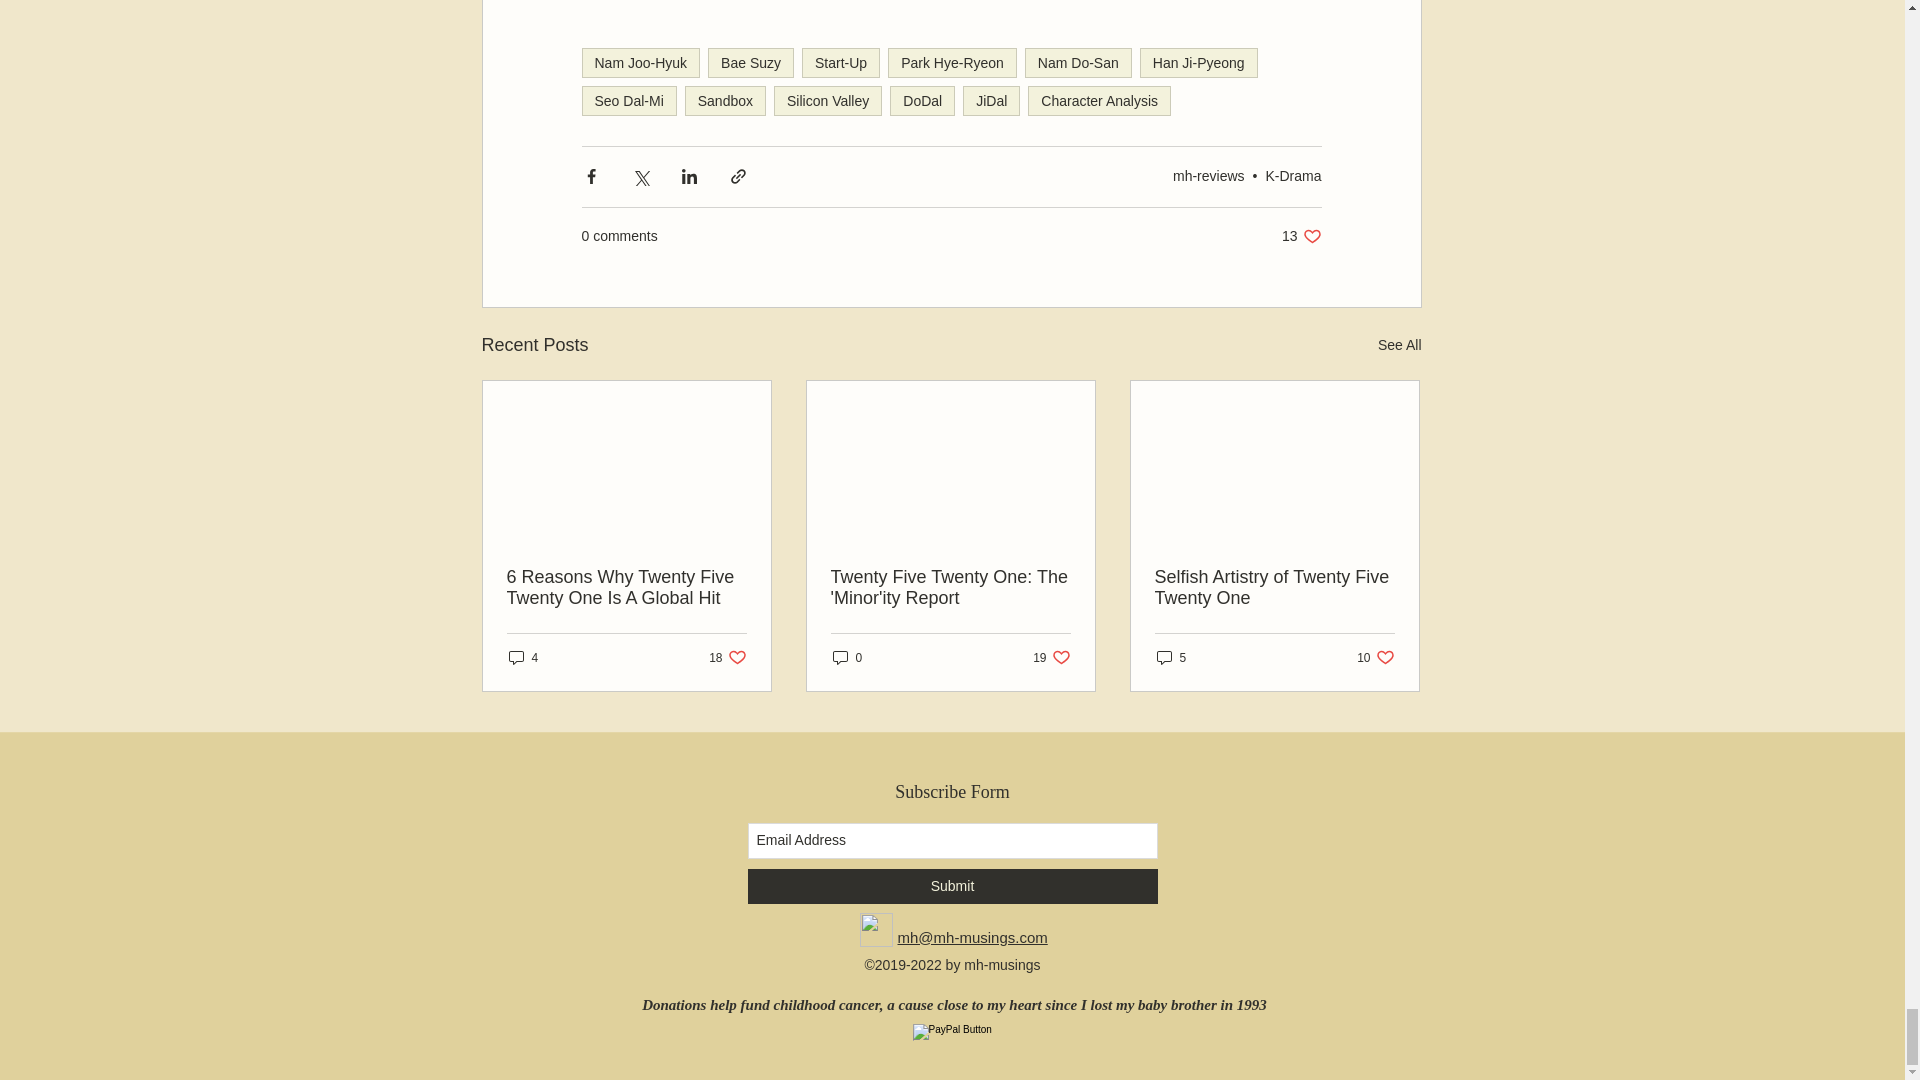 The height and width of the screenshot is (1080, 1920). I want to click on Silicon Valley, so click(827, 100).